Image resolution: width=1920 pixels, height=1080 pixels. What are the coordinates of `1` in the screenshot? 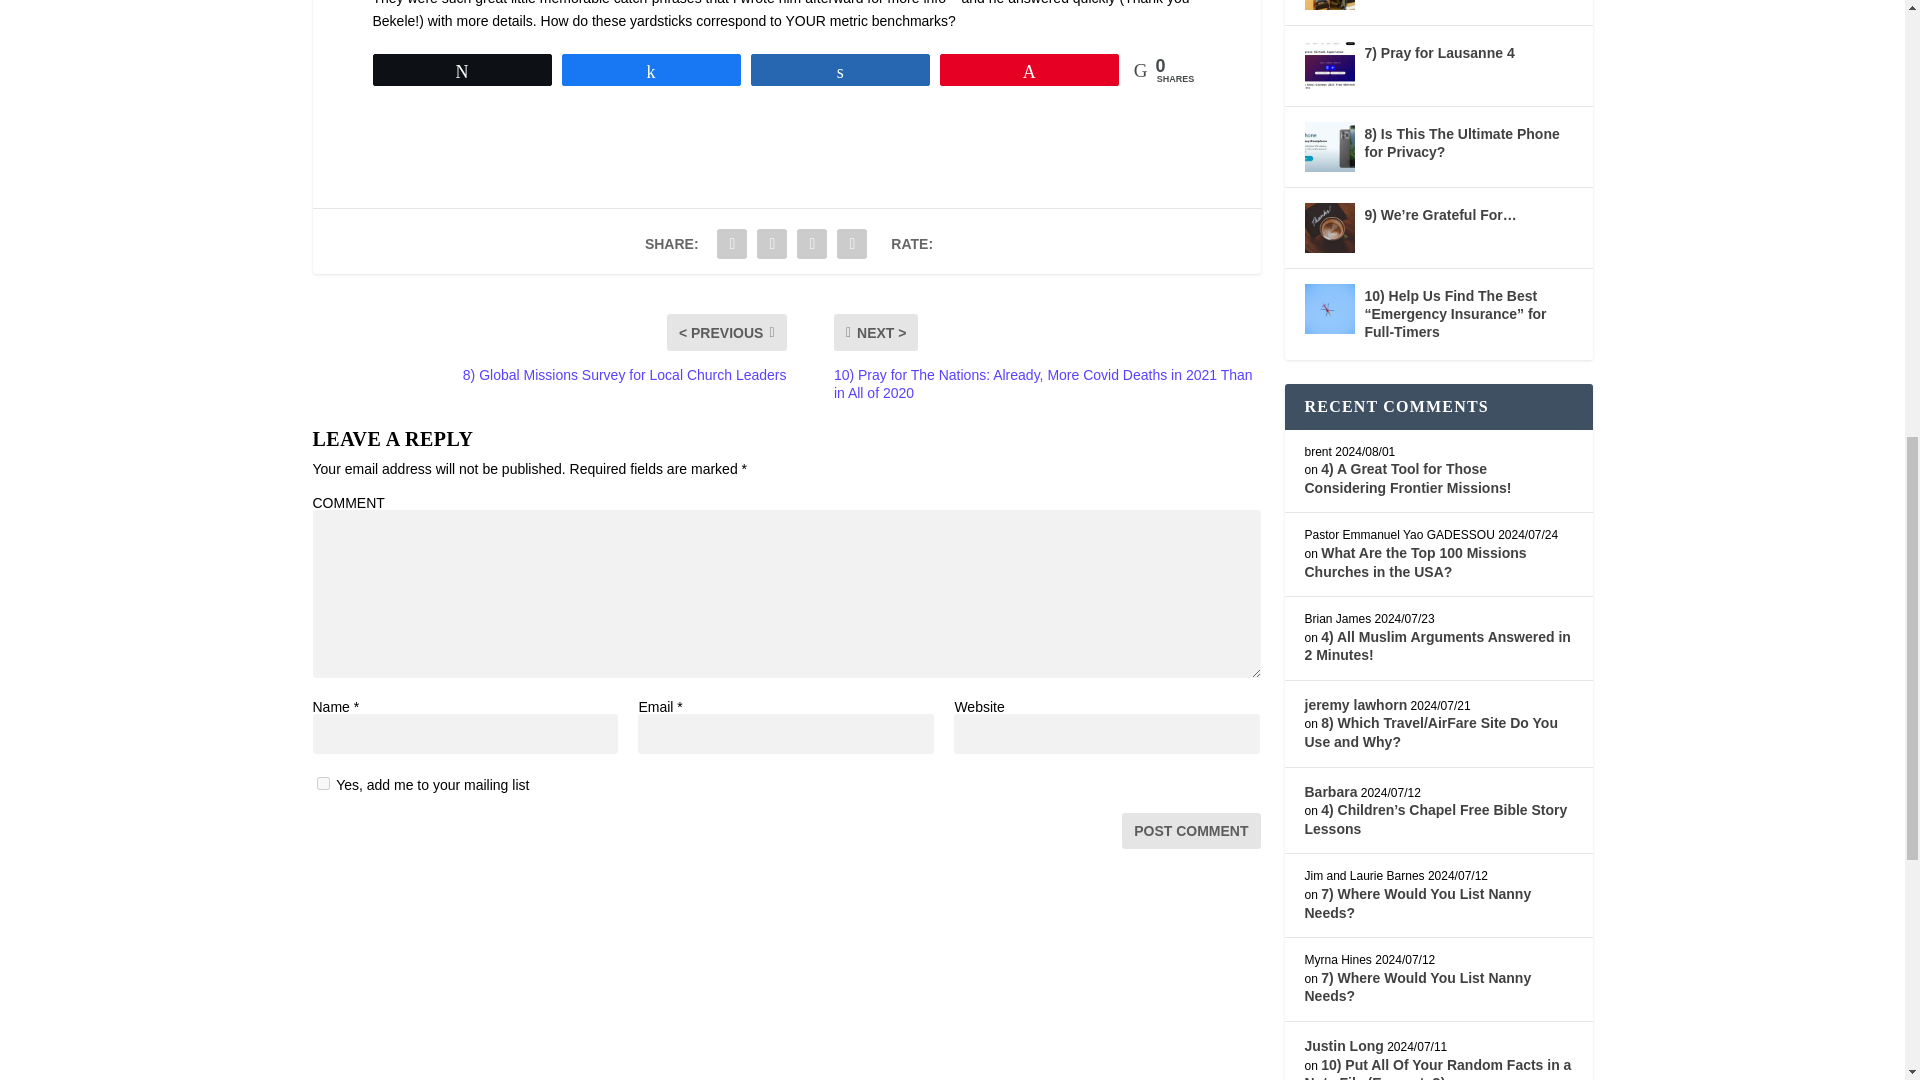 It's located at (322, 782).